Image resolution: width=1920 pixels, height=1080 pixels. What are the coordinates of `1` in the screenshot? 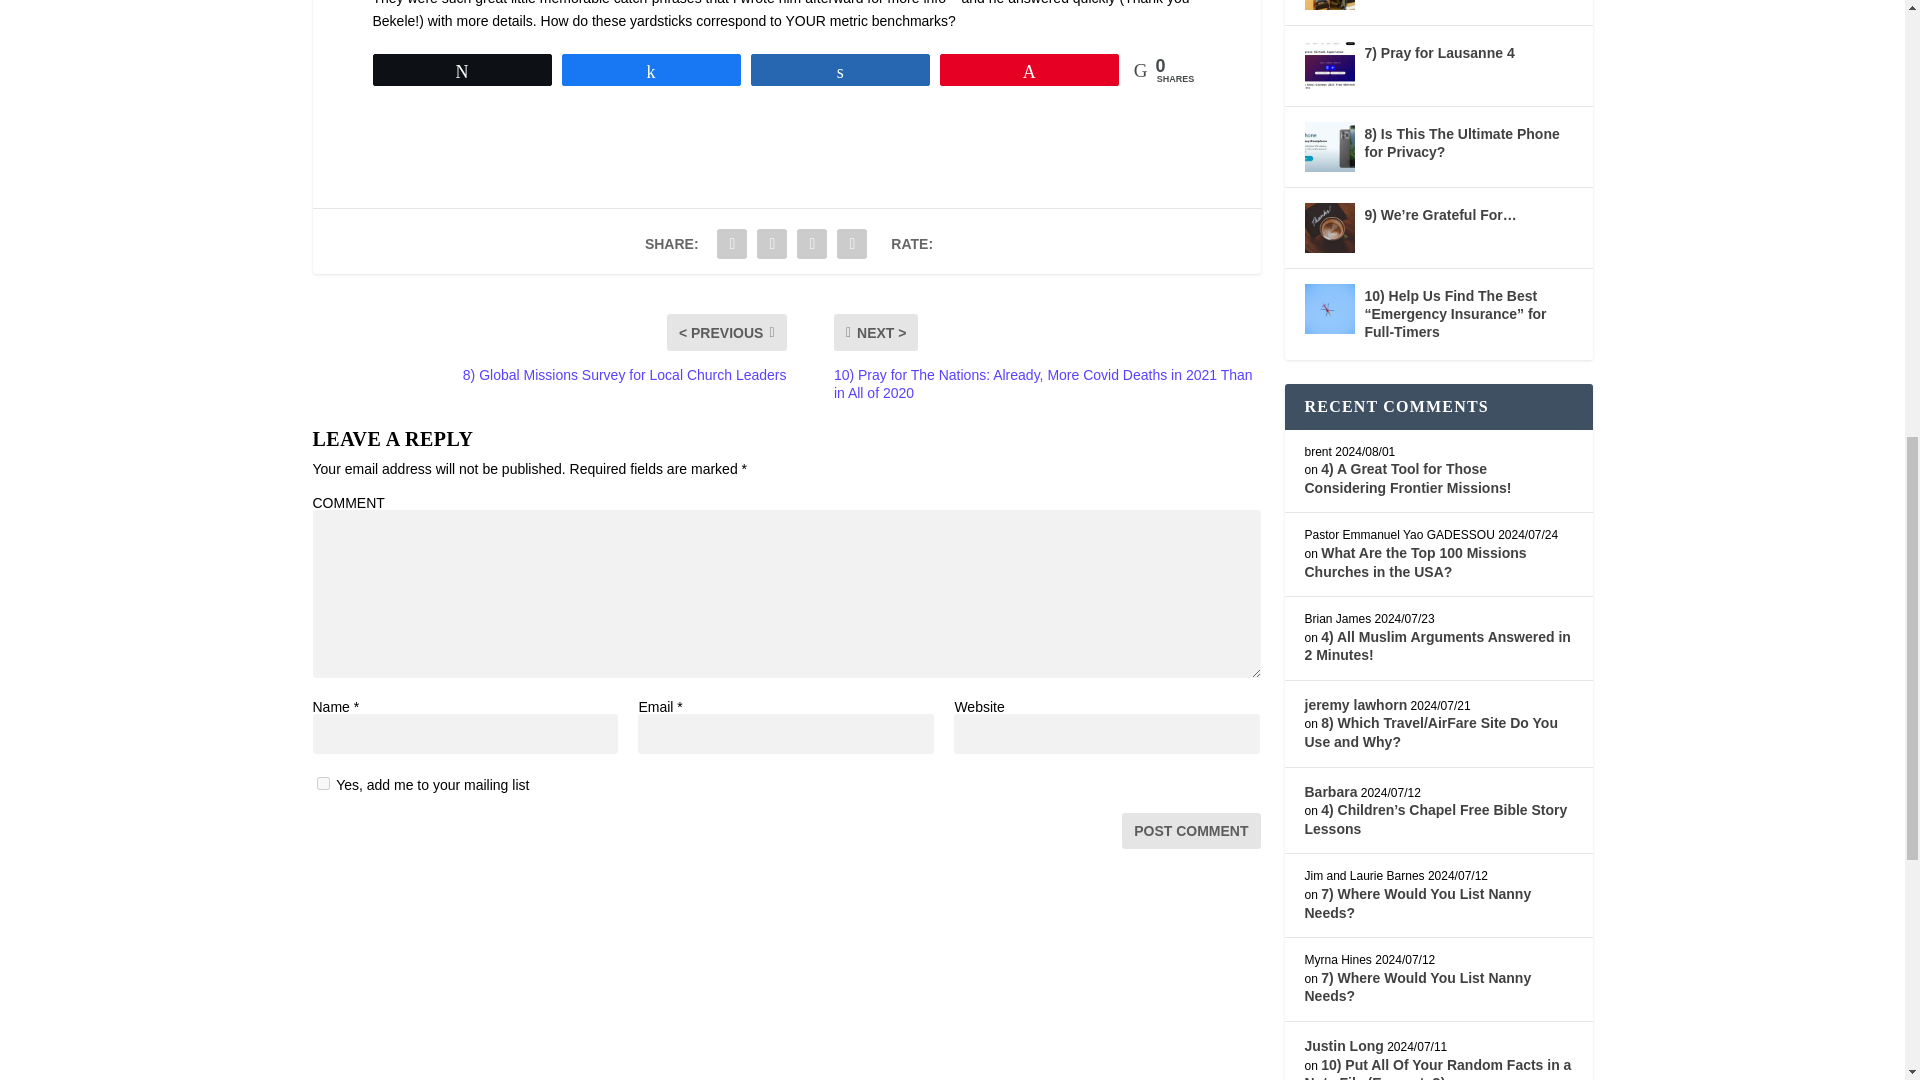 It's located at (322, 782).